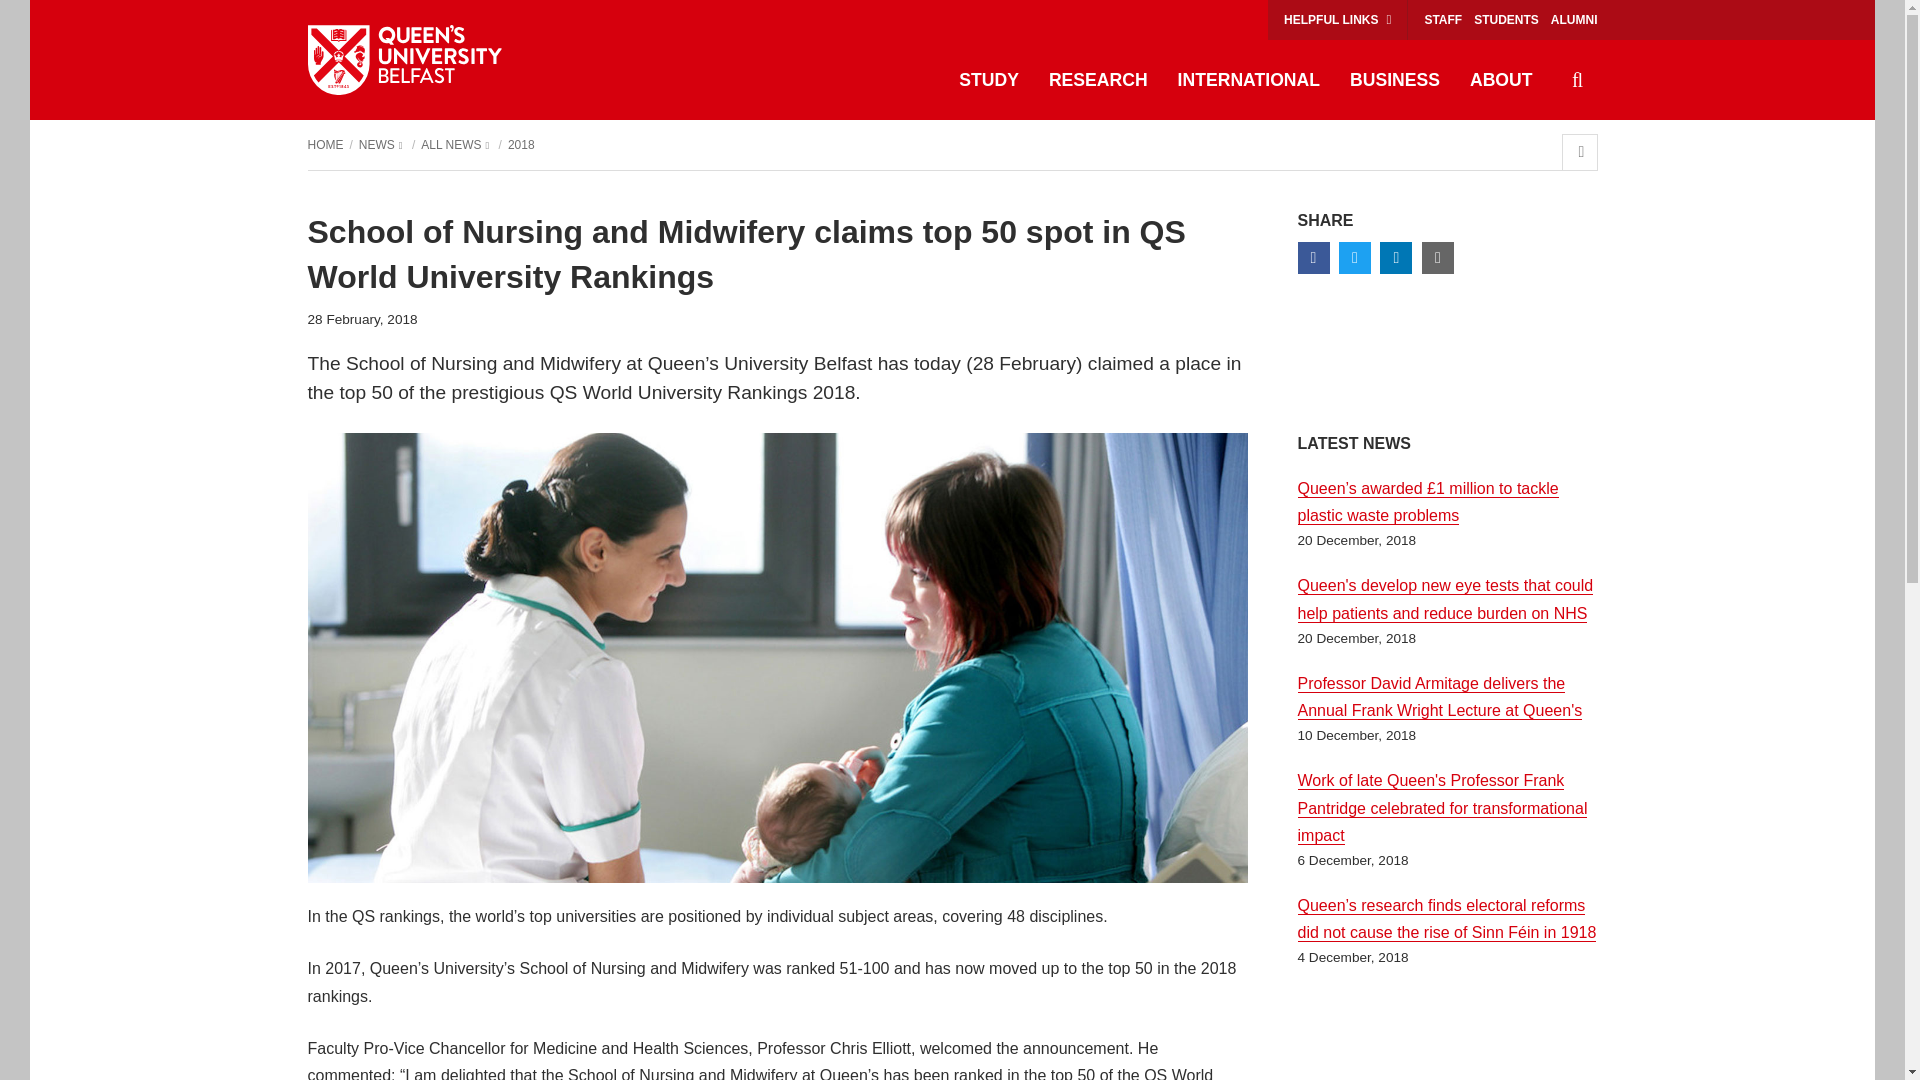 Image resolution: width=1920 pixels, height=1080 pixels. I want to click on ALUMNI, so click(1574, 20).